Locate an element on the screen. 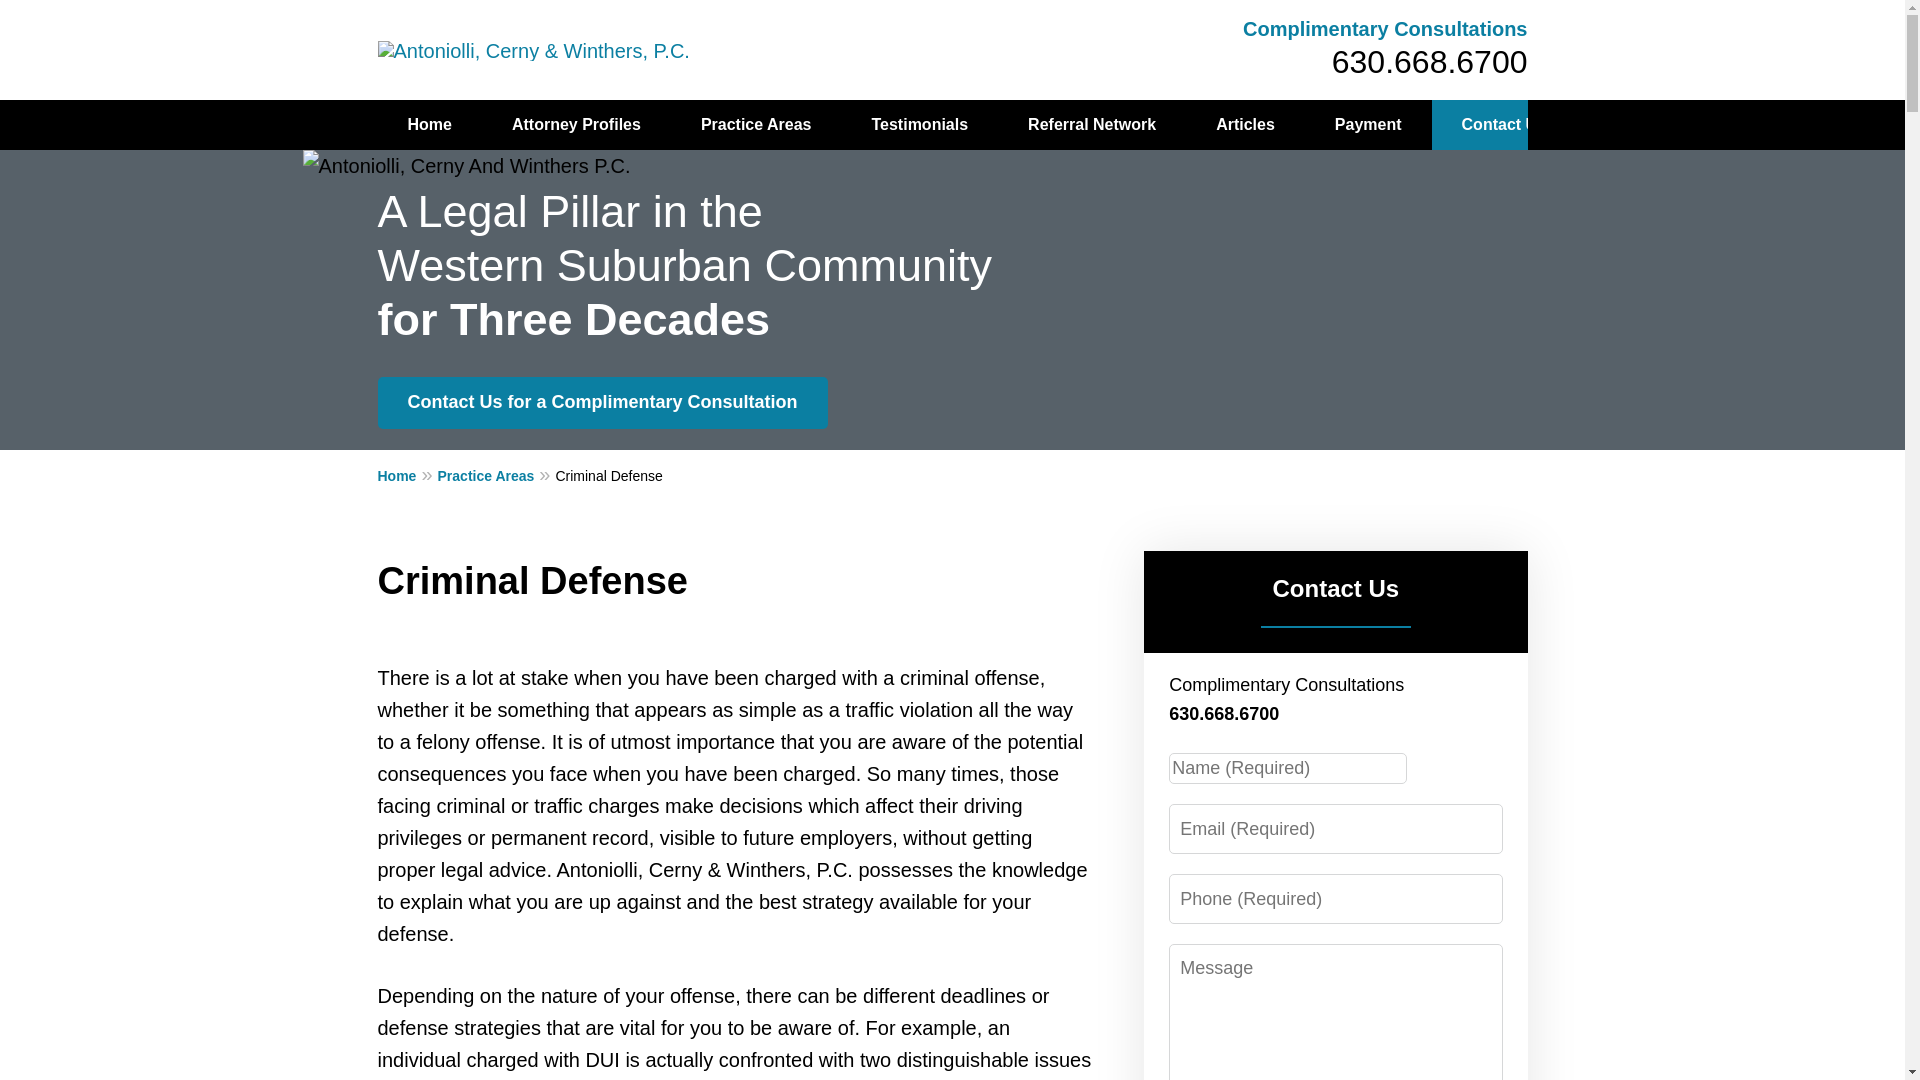  Testimonials is located at coordinates (919, 125).